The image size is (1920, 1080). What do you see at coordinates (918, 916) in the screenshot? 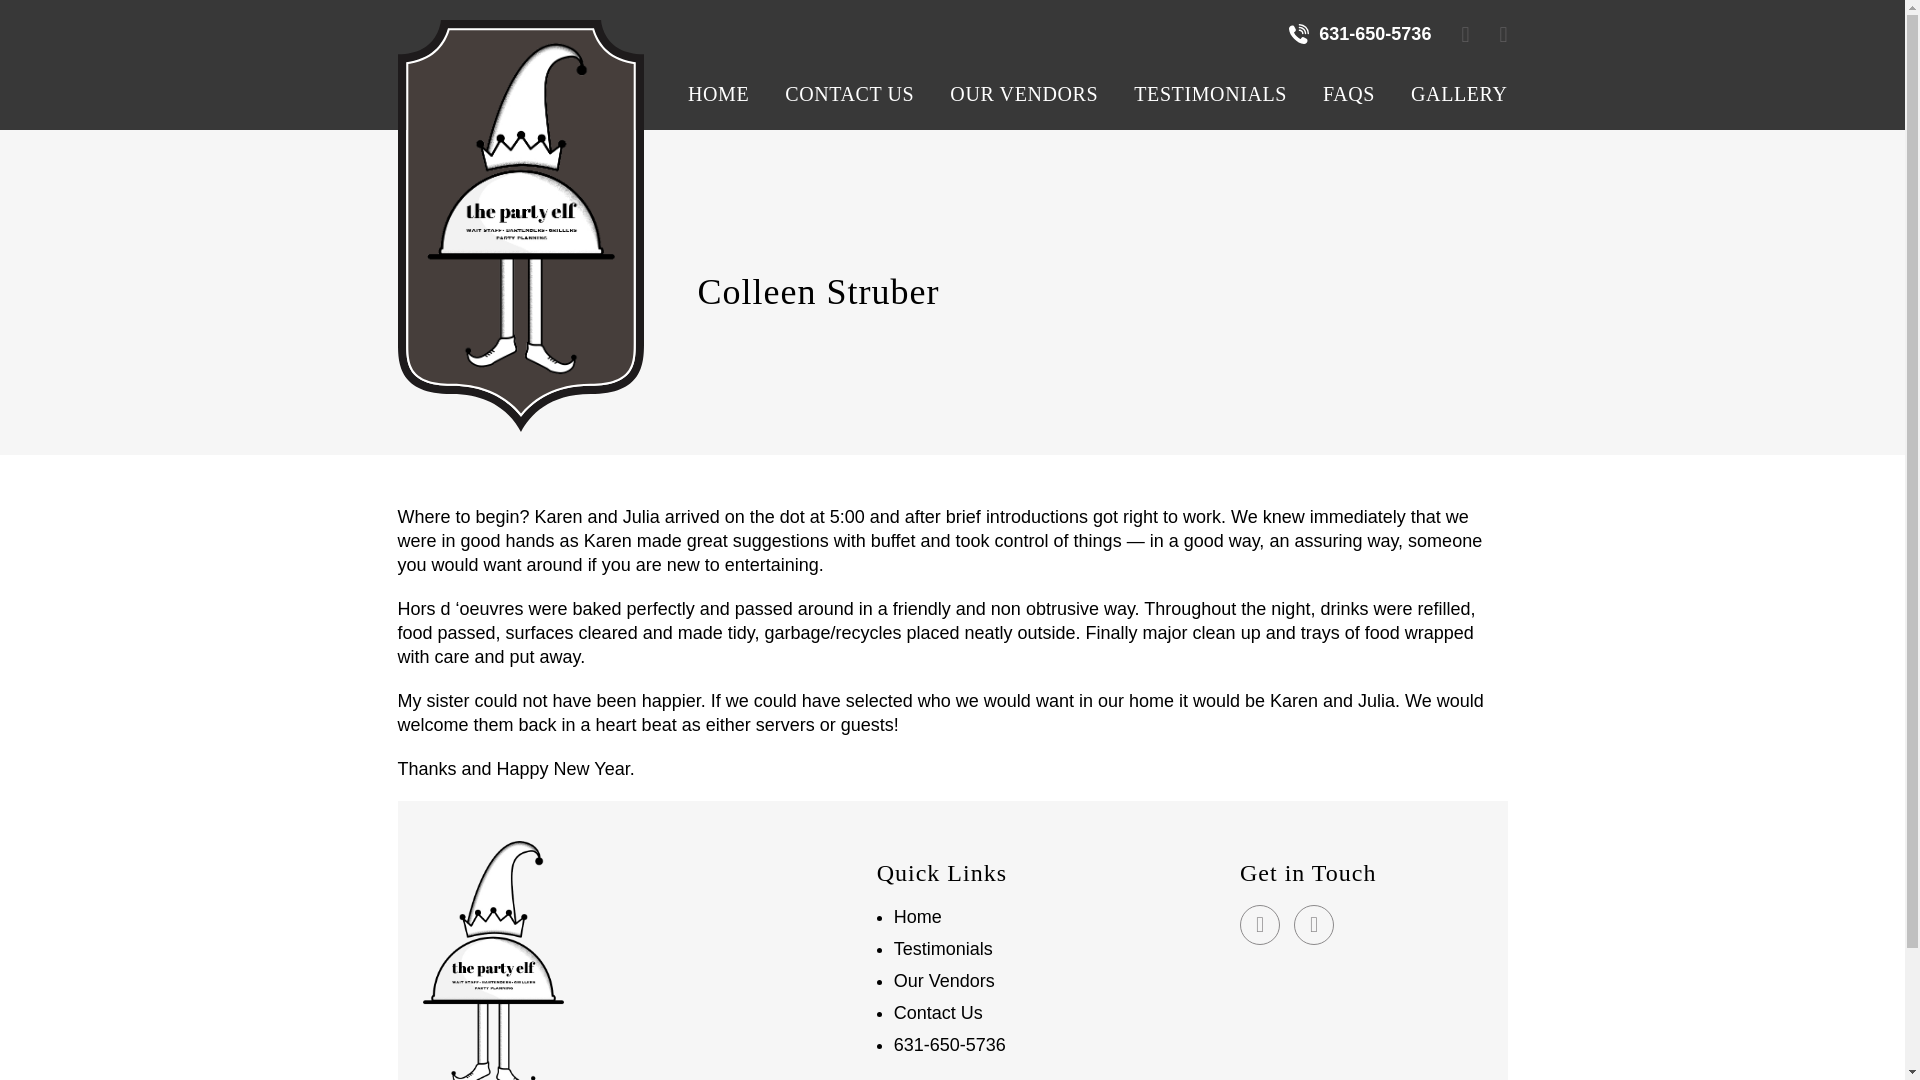
I see `Home` at bounding box center [918, 916].